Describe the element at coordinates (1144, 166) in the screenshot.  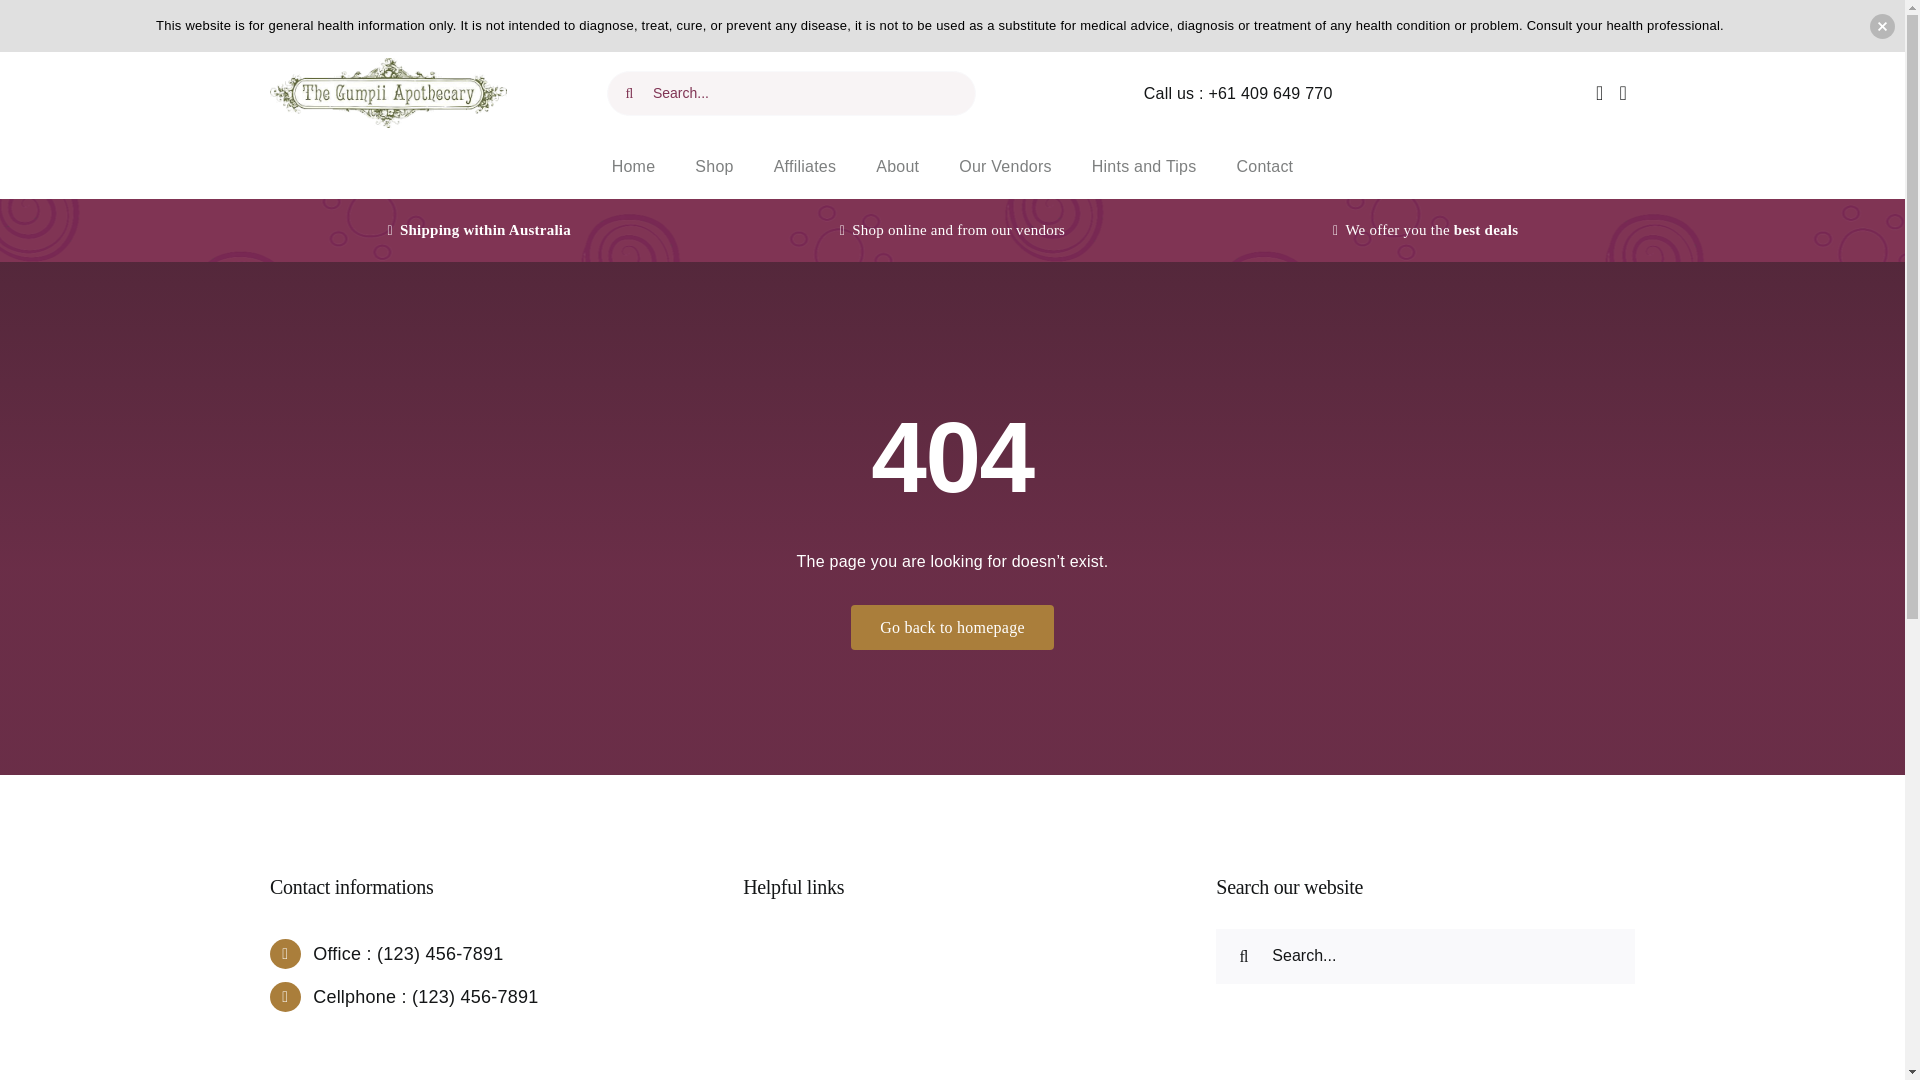
I see `Hints and Tips` at that location.